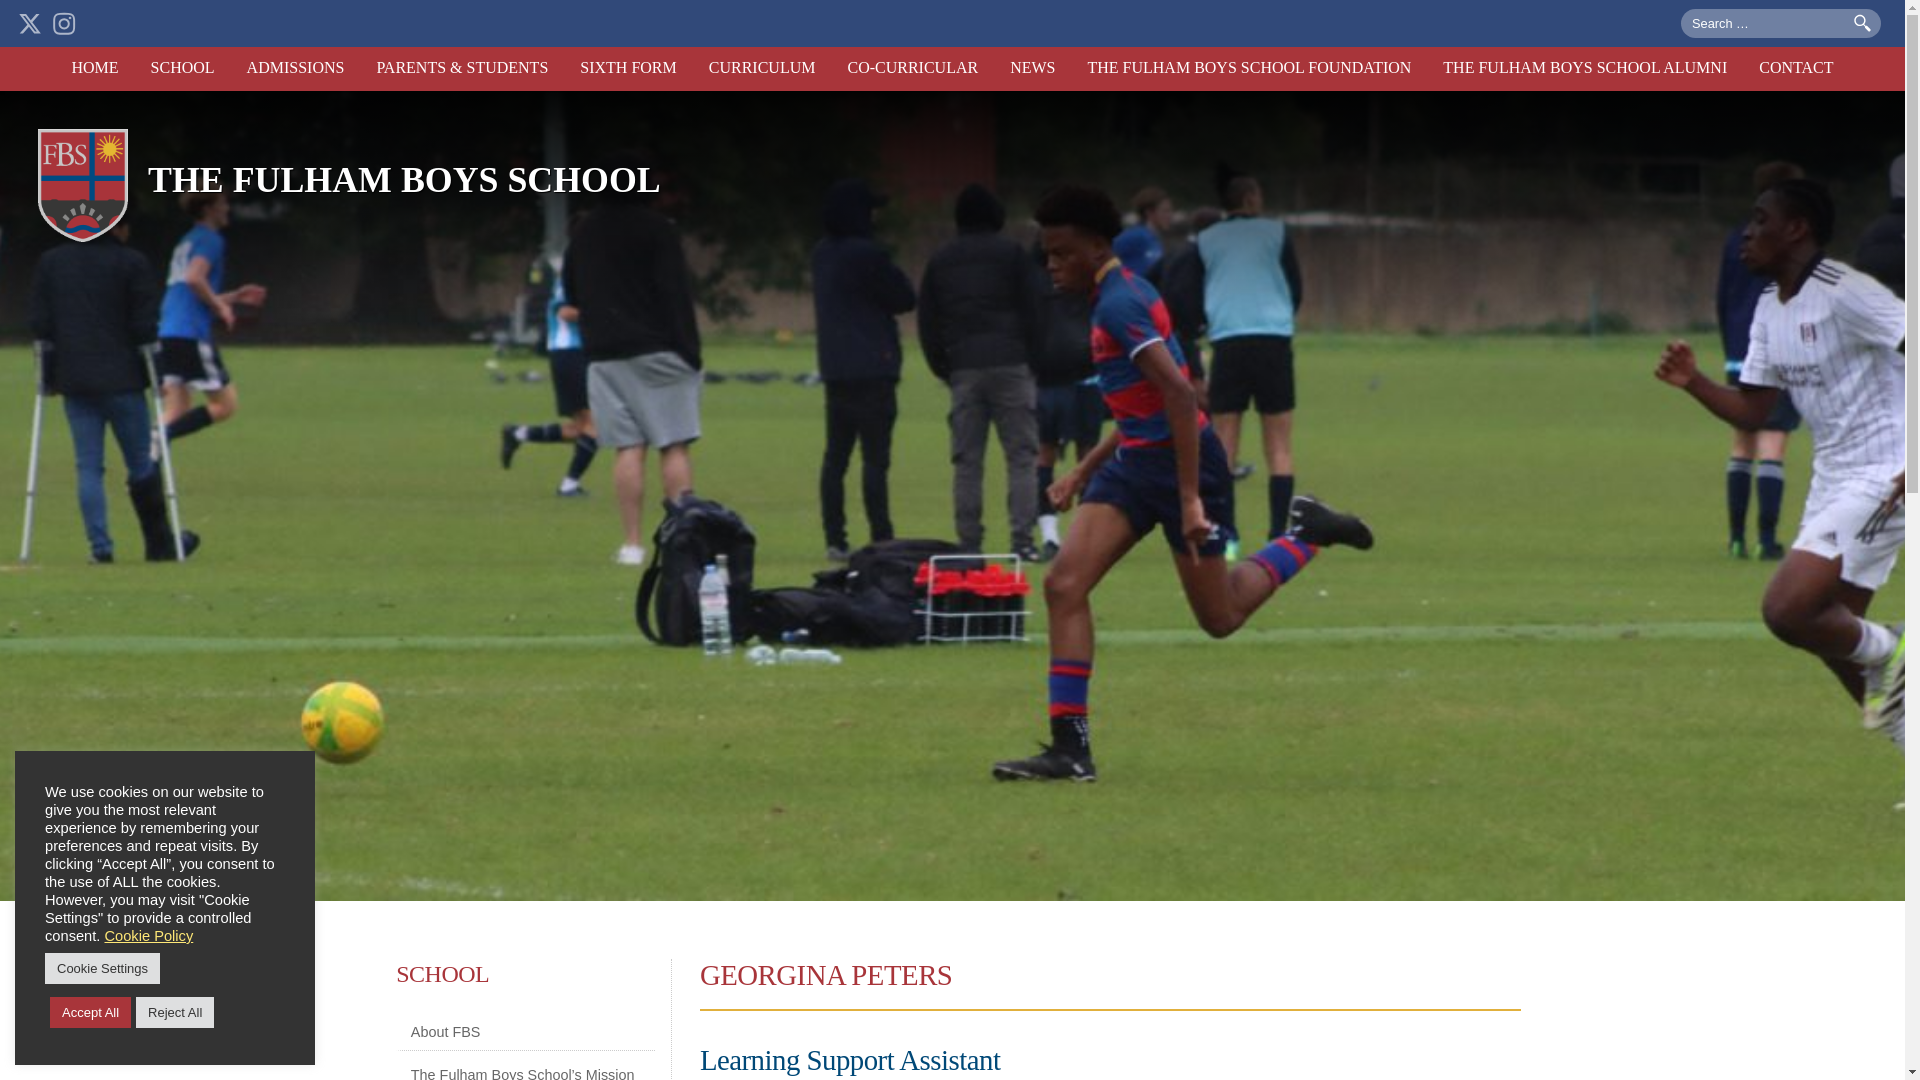  What do you see at coordinates (64, 22) in the screenshot?
I see `Instagram` at bounding box center [64, 22].